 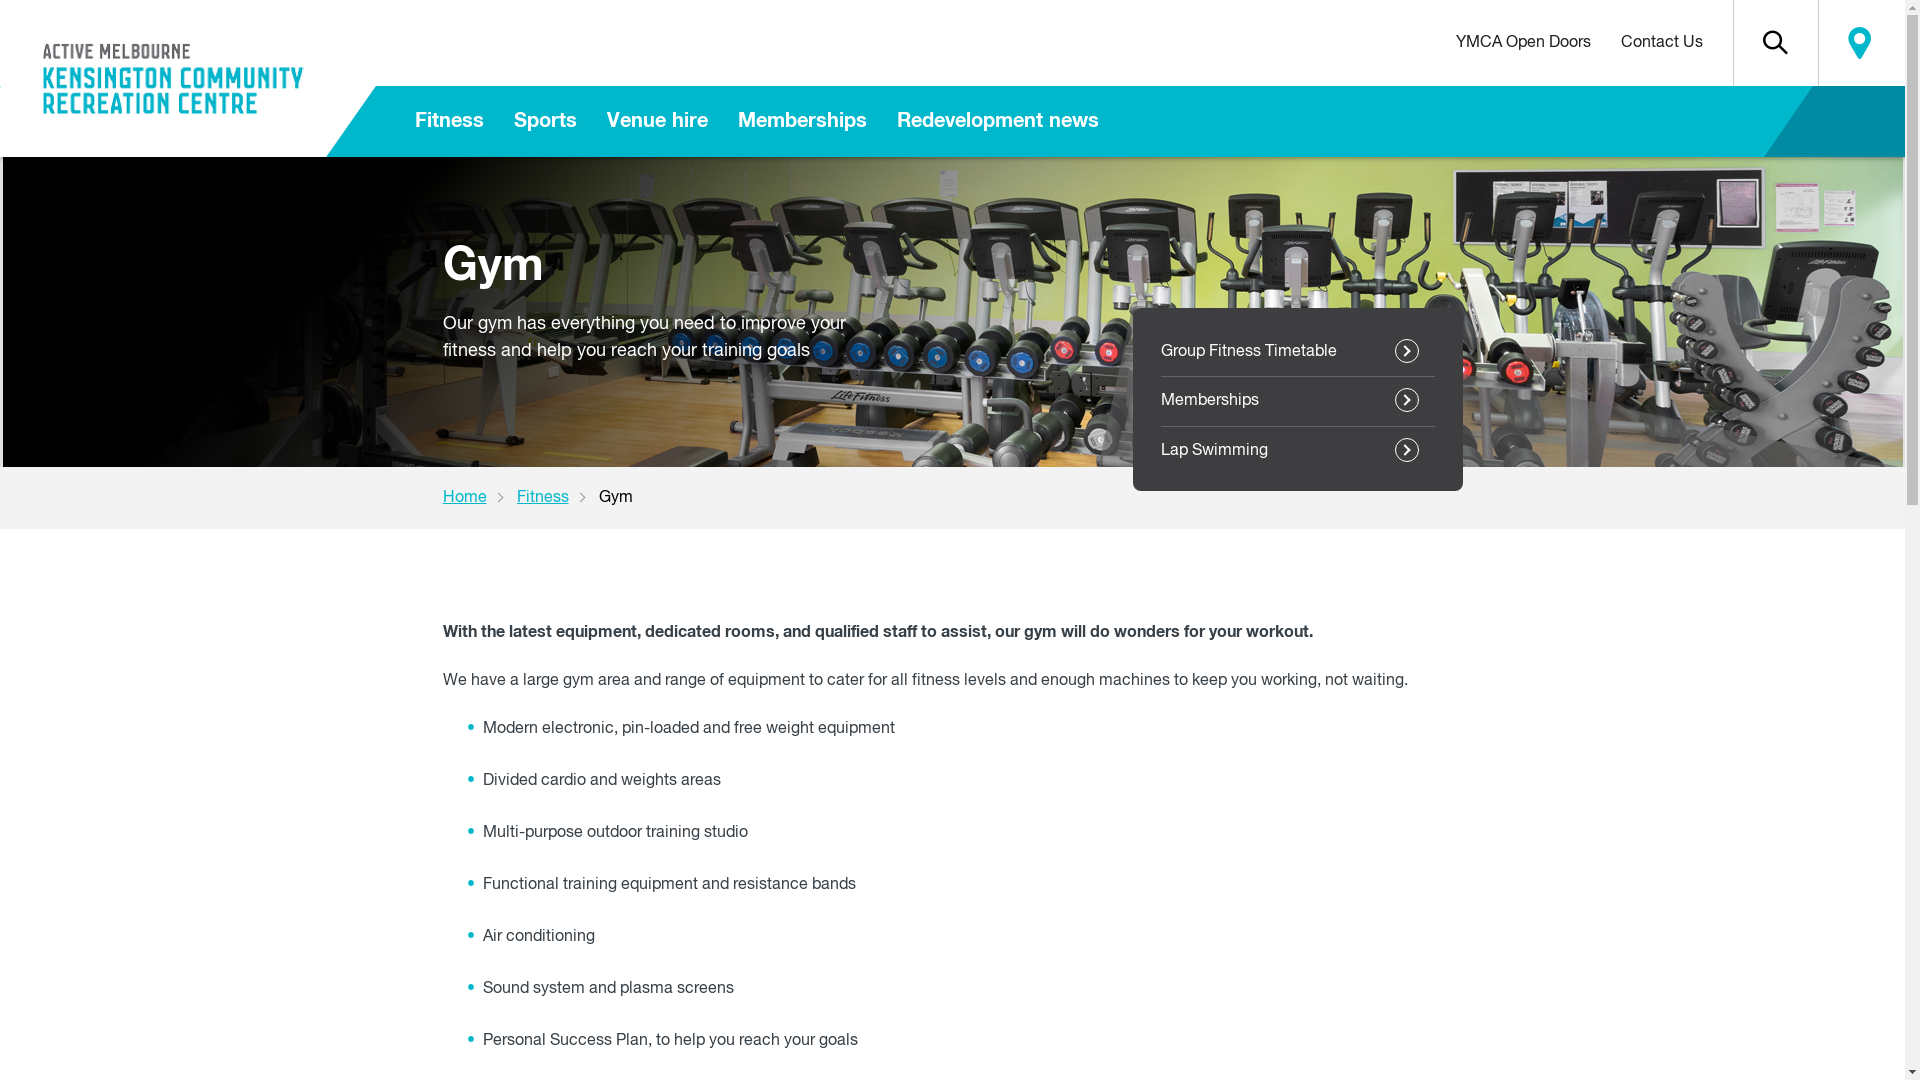 I want to click on Contact Us, so click(x=1662, y=43).